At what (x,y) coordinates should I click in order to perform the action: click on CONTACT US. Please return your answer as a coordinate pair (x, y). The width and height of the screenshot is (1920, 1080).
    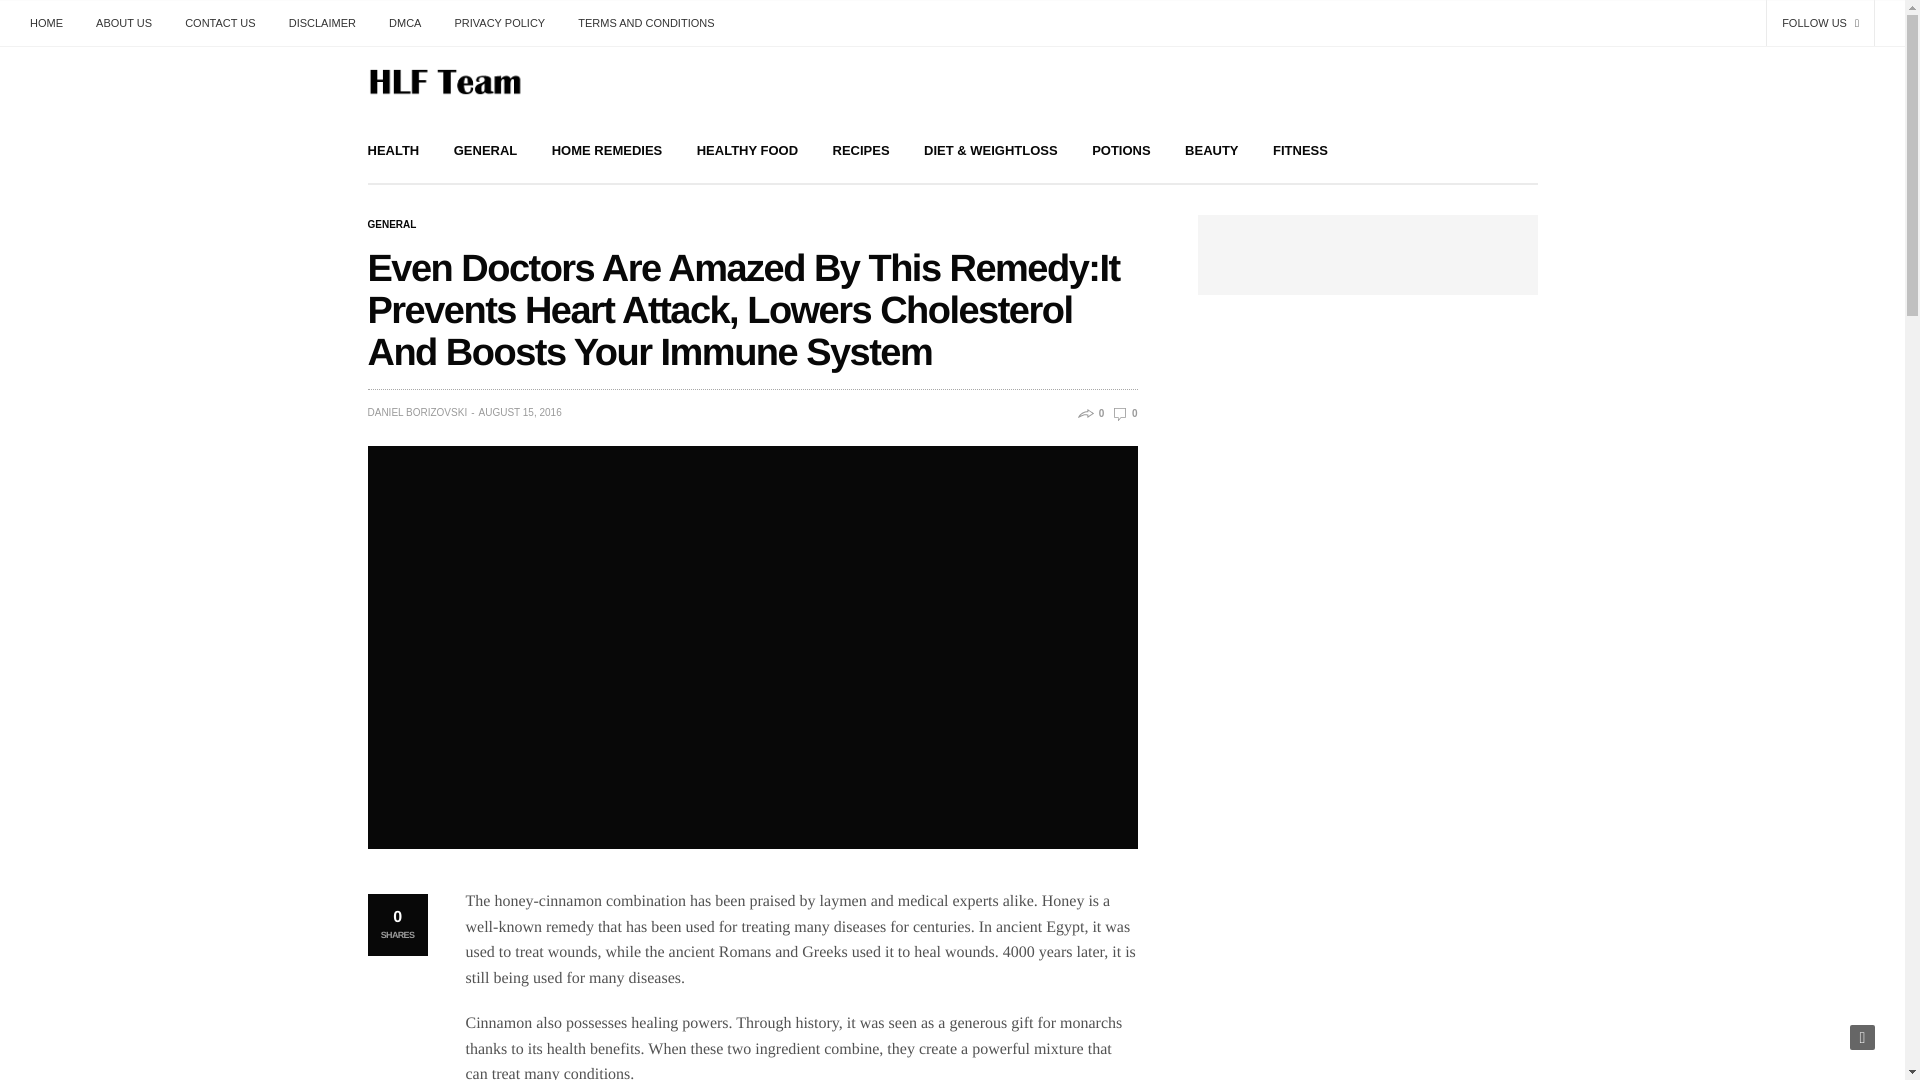
    Looking at the image, I should click on (220, 23).